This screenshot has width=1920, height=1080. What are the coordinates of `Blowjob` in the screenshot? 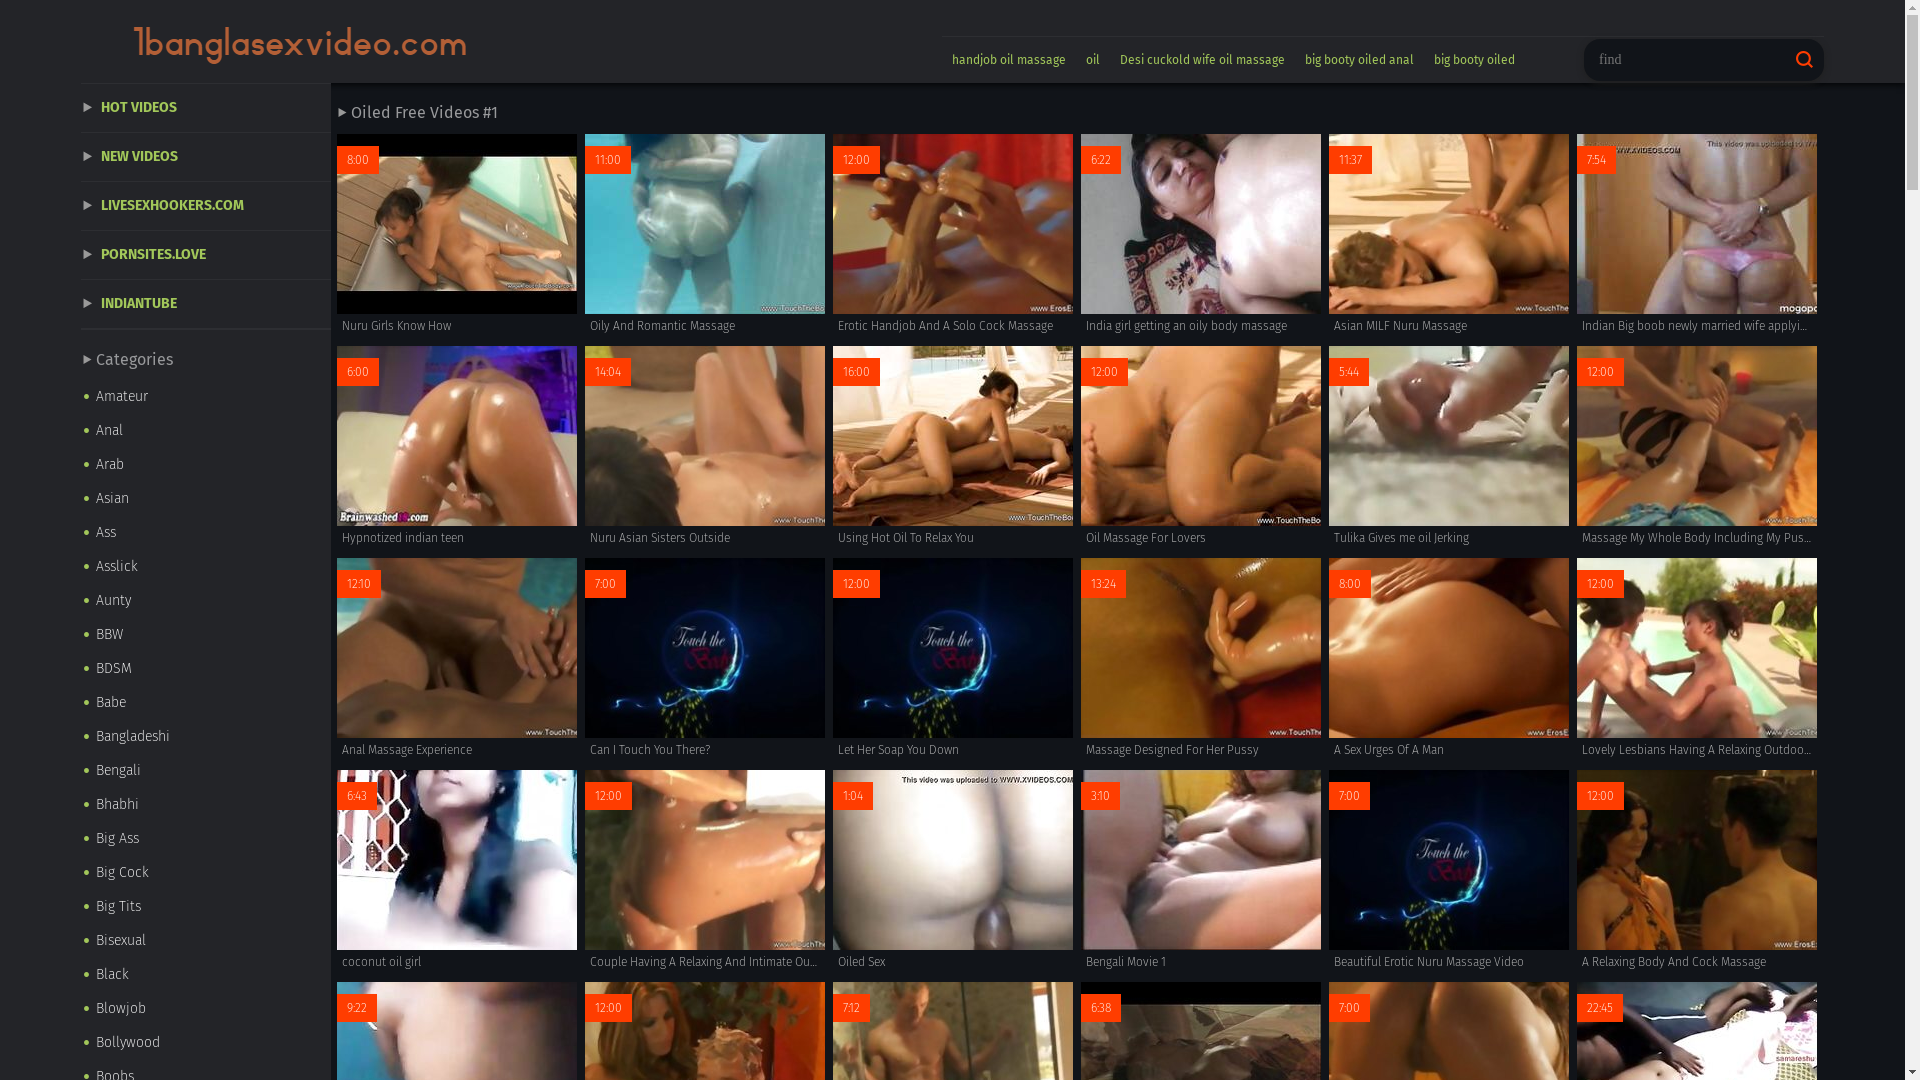 It's located at (206, 1009).